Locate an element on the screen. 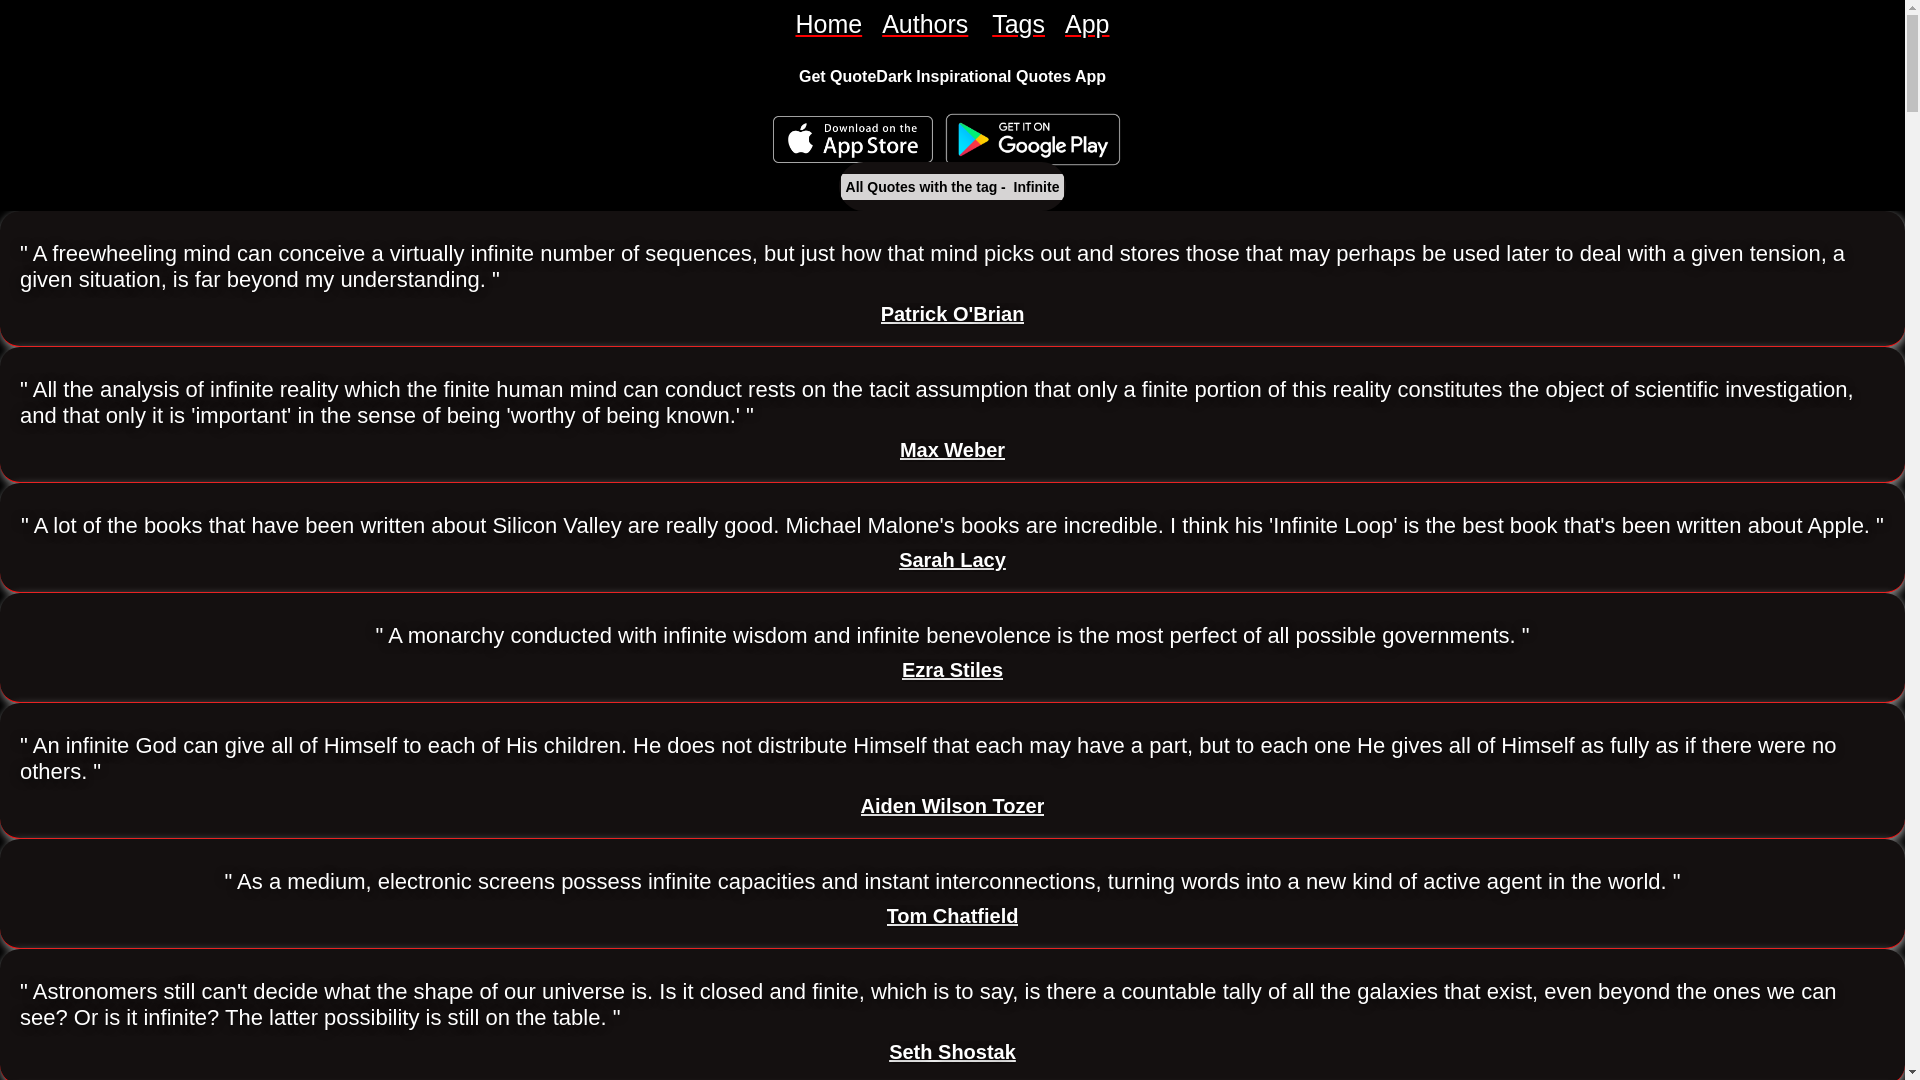 The height and width of the screenshot is (1080, 1920). Sarah Lacy is located at coordinates (952, 560).